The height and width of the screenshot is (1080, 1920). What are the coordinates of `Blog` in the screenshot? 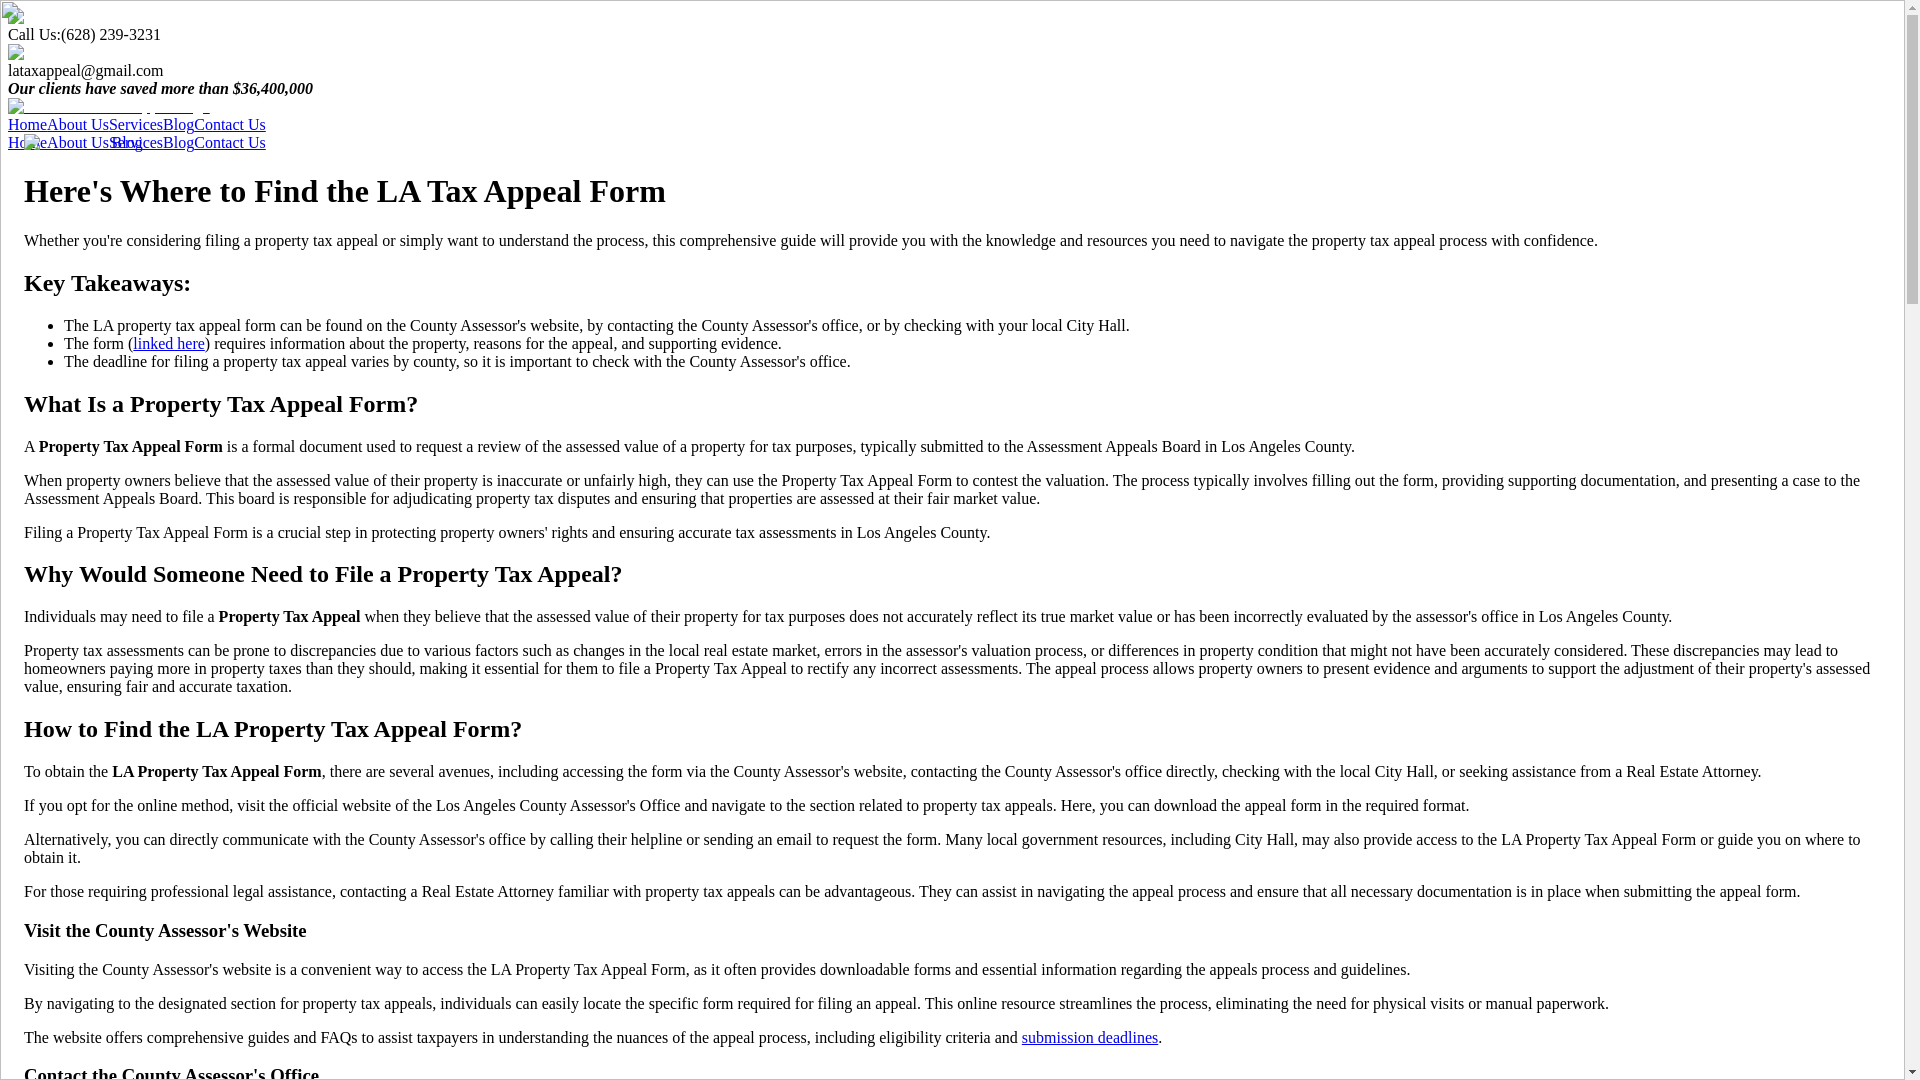 It's located at (82, 142).